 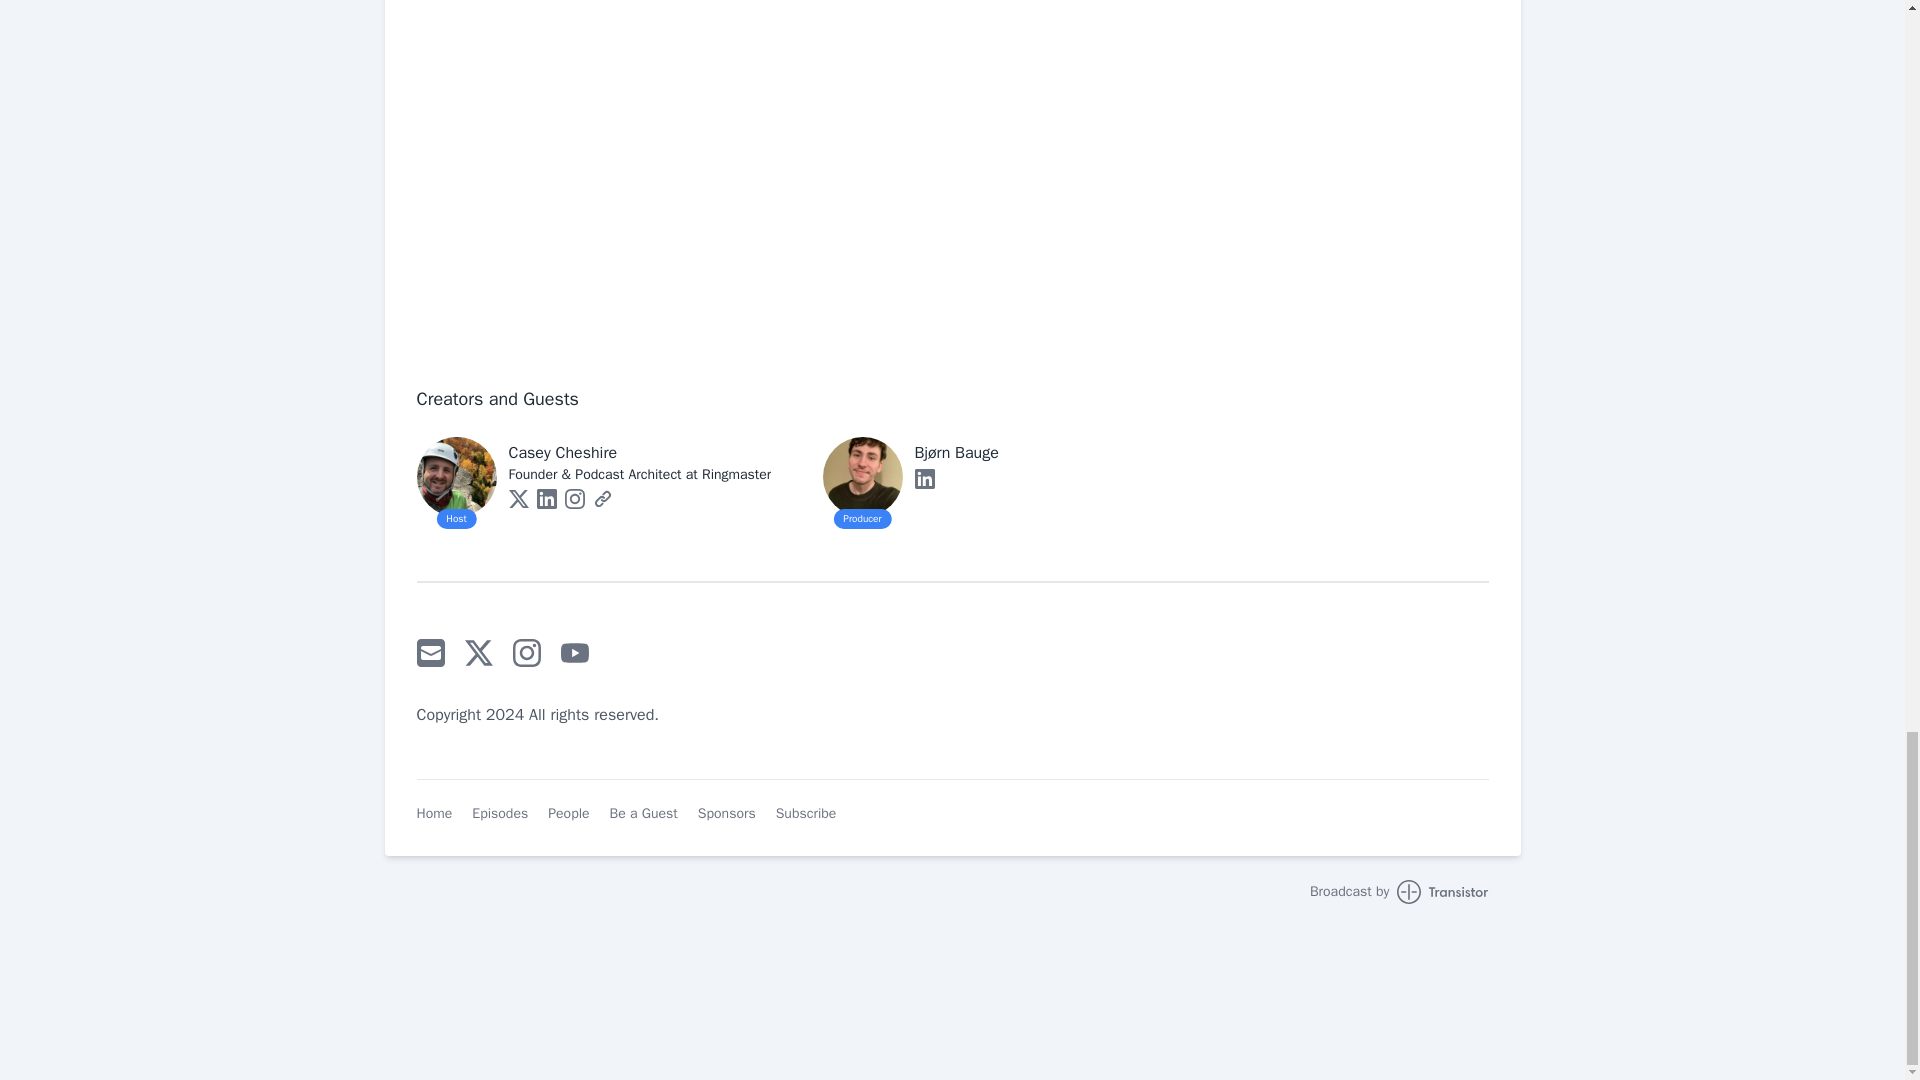 I want to click on Twitter, so click(x=518, y=498).